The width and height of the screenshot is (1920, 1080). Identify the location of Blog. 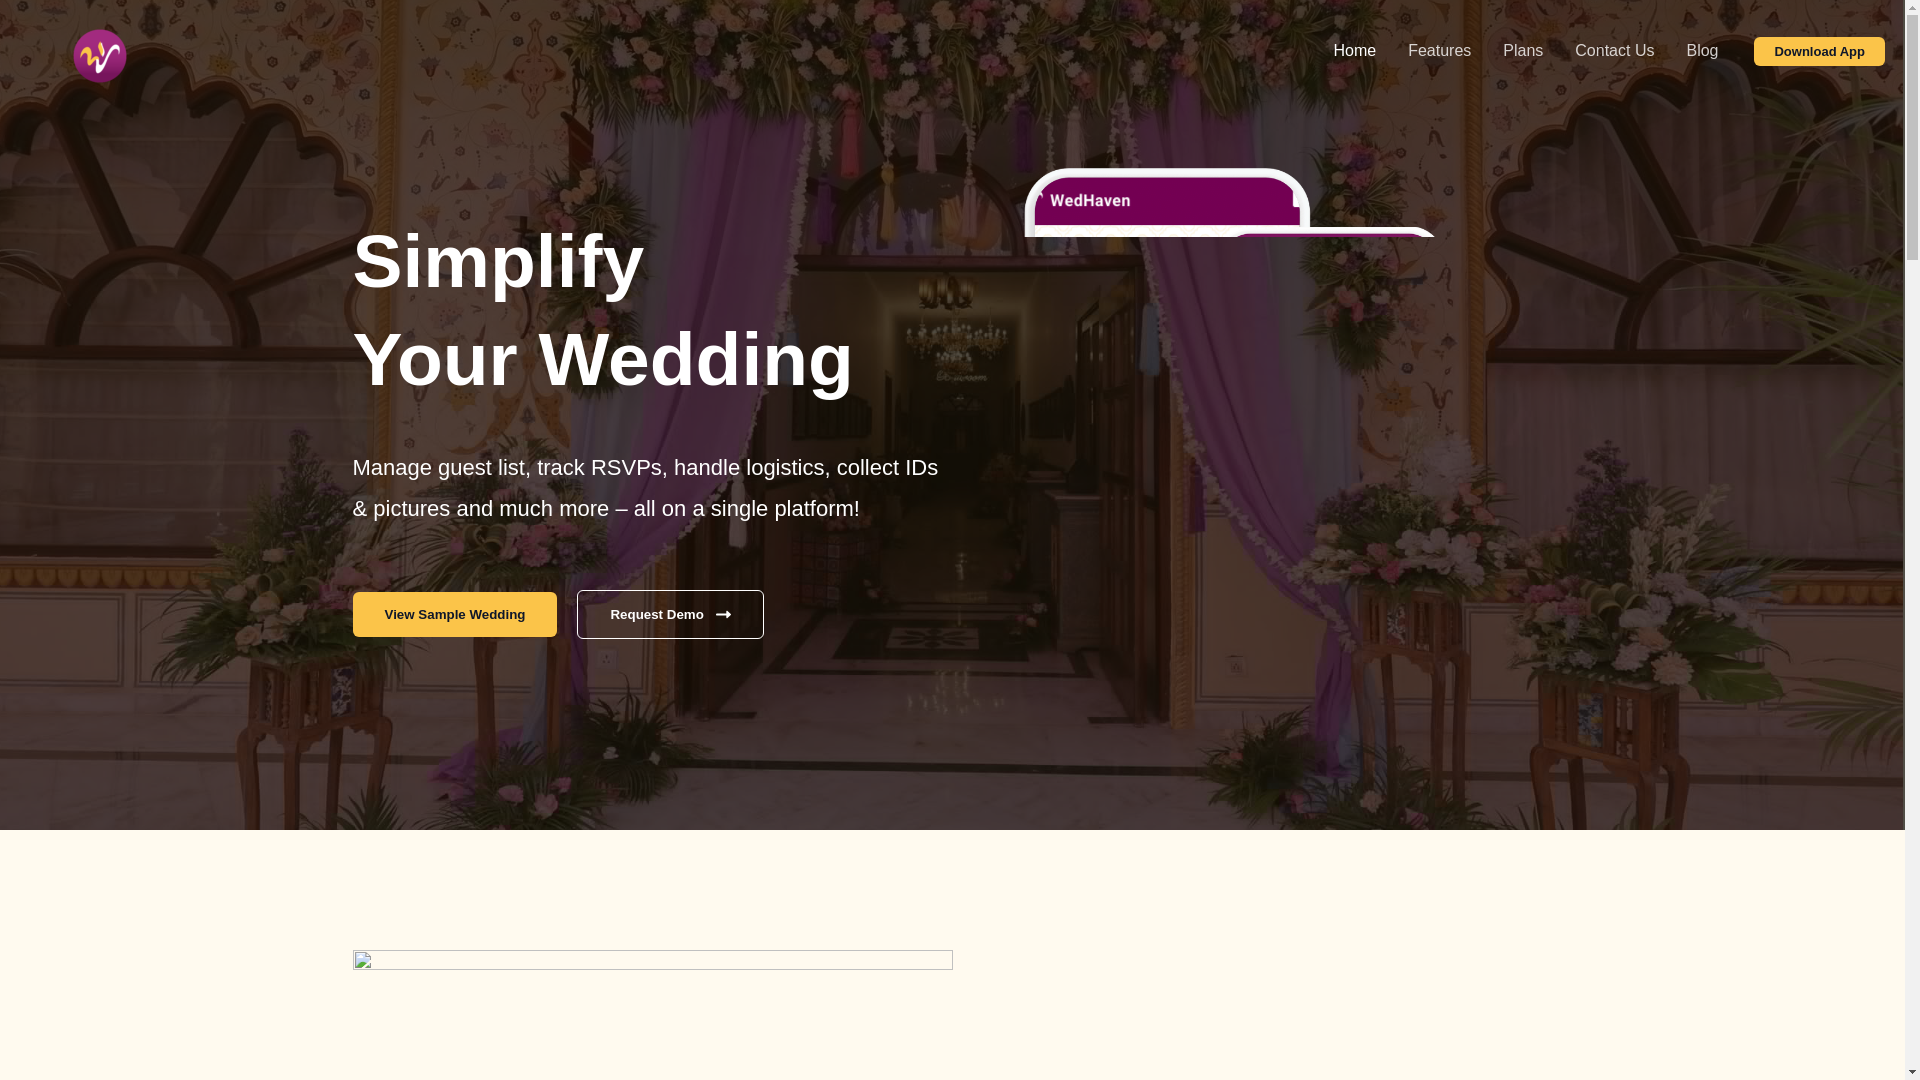
(1702, 51).